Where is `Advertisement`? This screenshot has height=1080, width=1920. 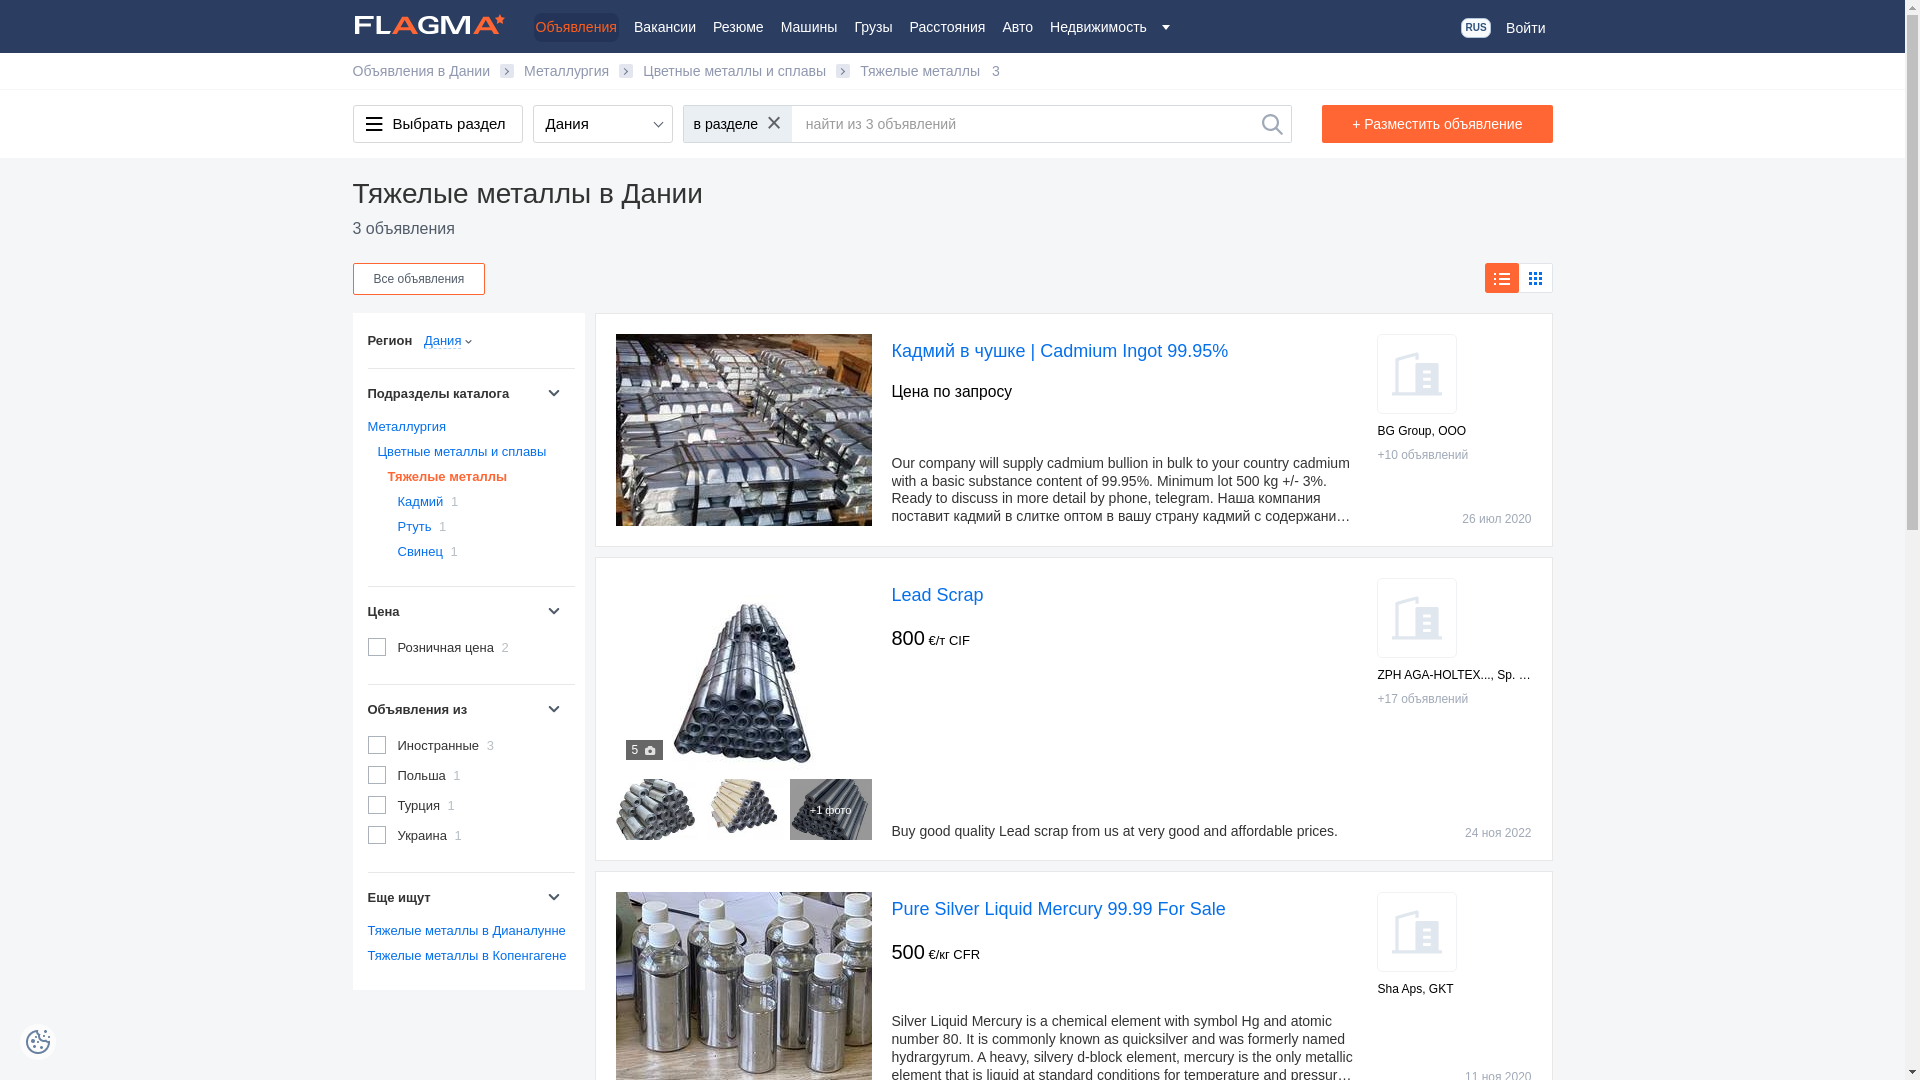
Advertisement is located at coordinates (467, 1050).